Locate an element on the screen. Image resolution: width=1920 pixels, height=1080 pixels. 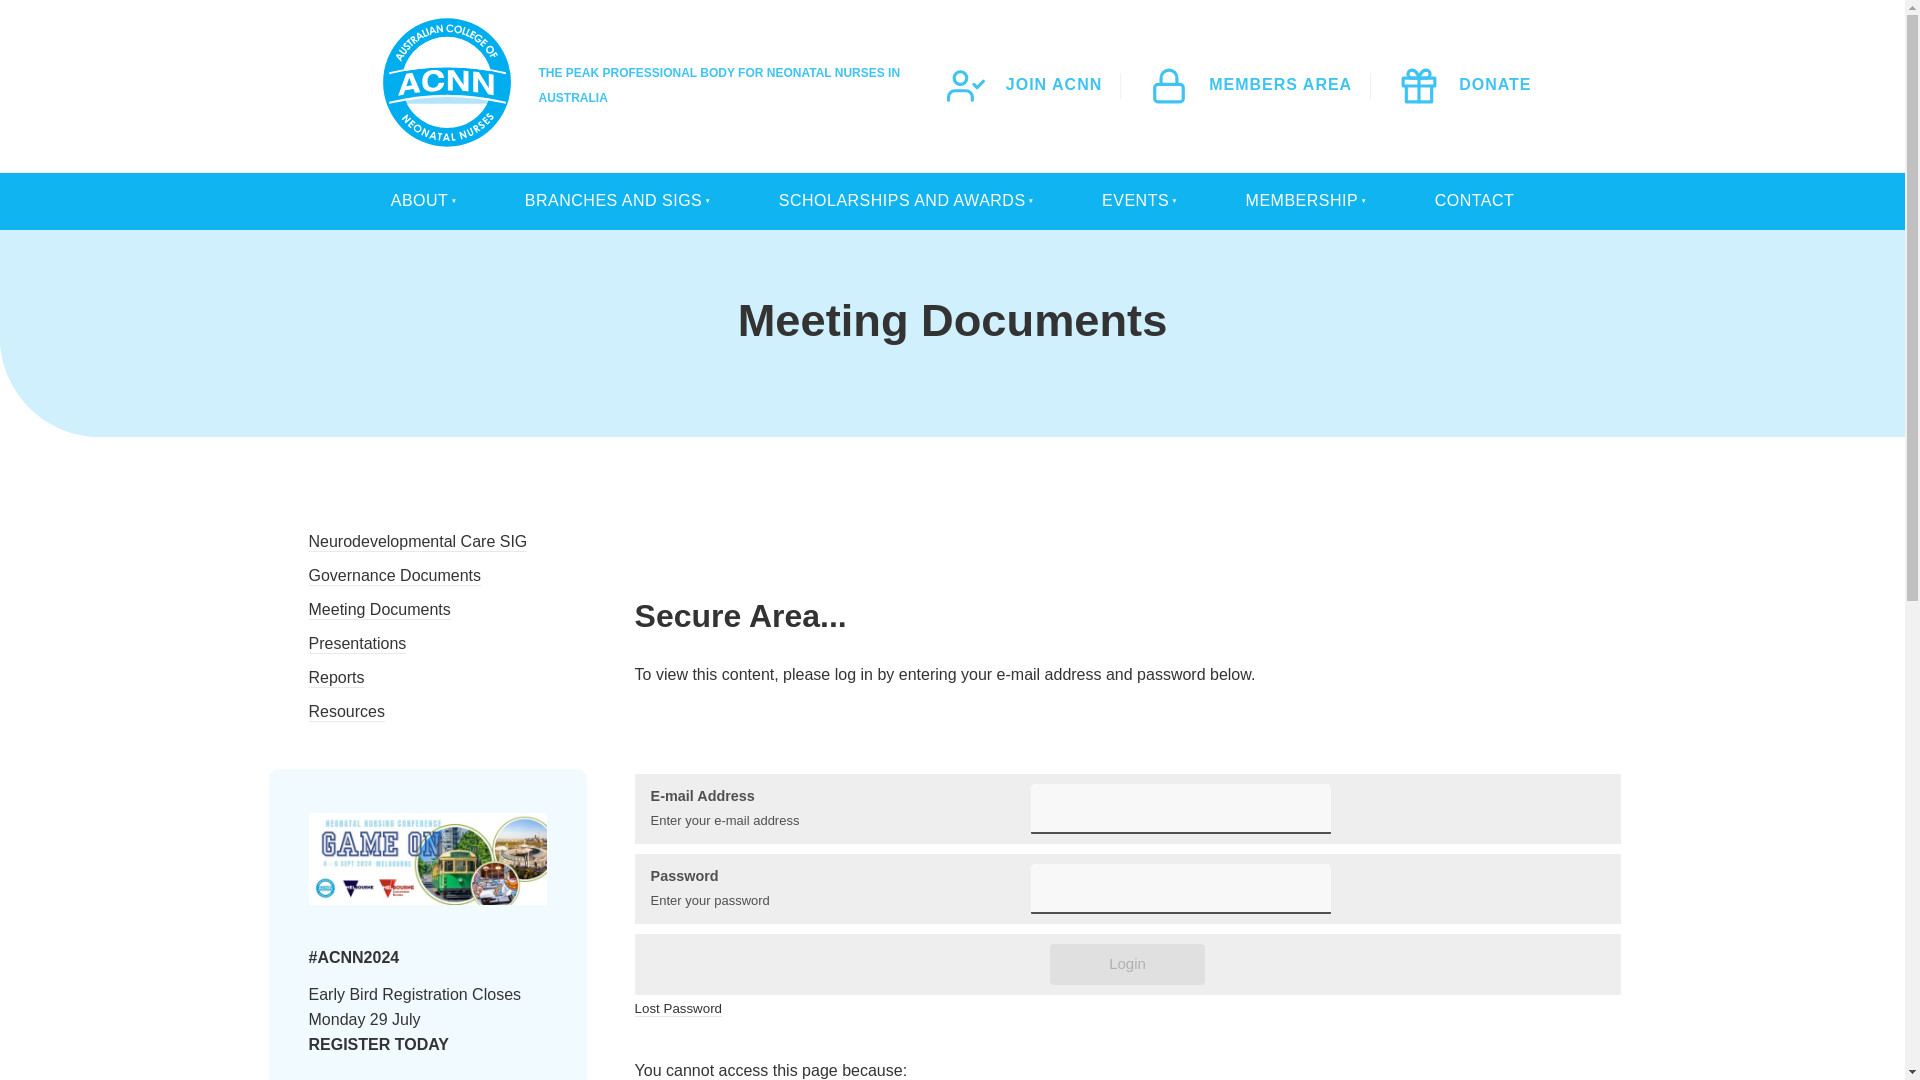
SCHOLARSHIPS AND AWARDS is located at coordinates (902, 201).